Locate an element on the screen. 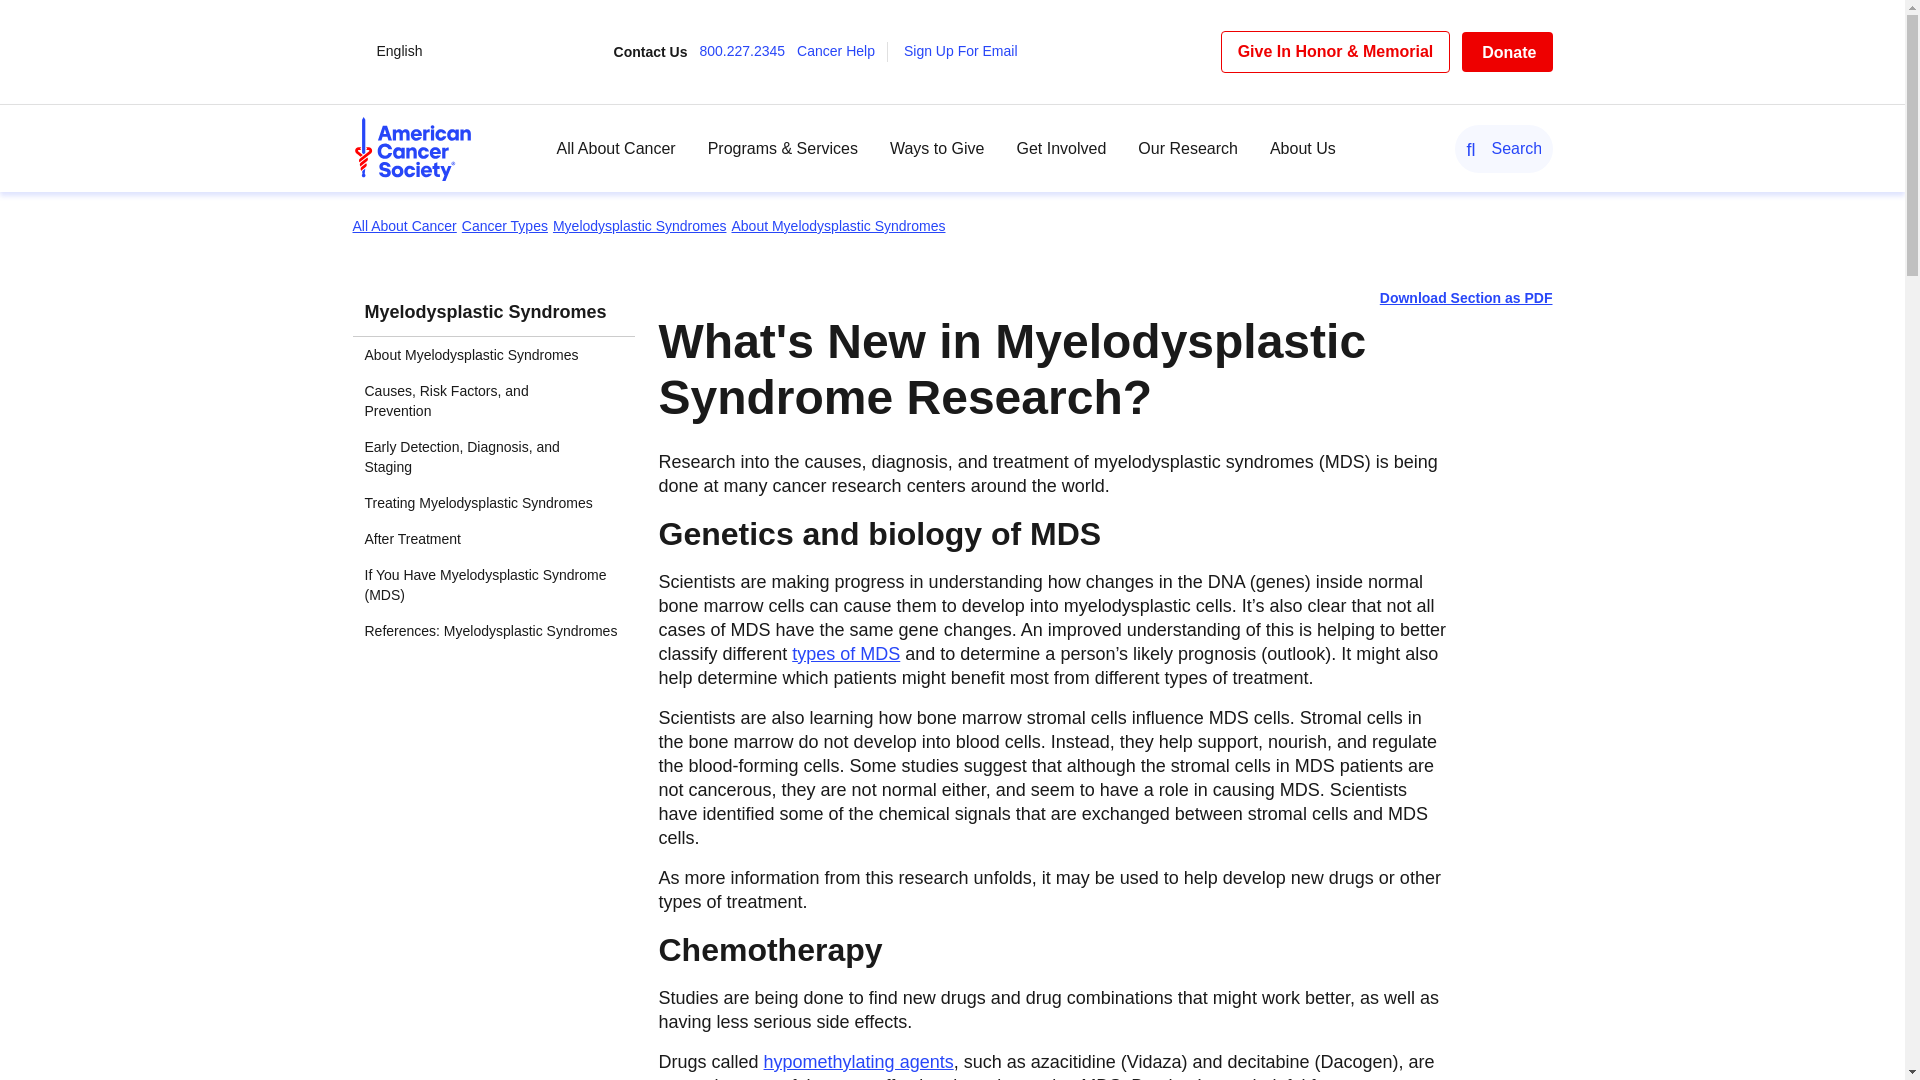 The image size is (1920, 1080). 800.227.2345 is located at coordinates (747, 51).